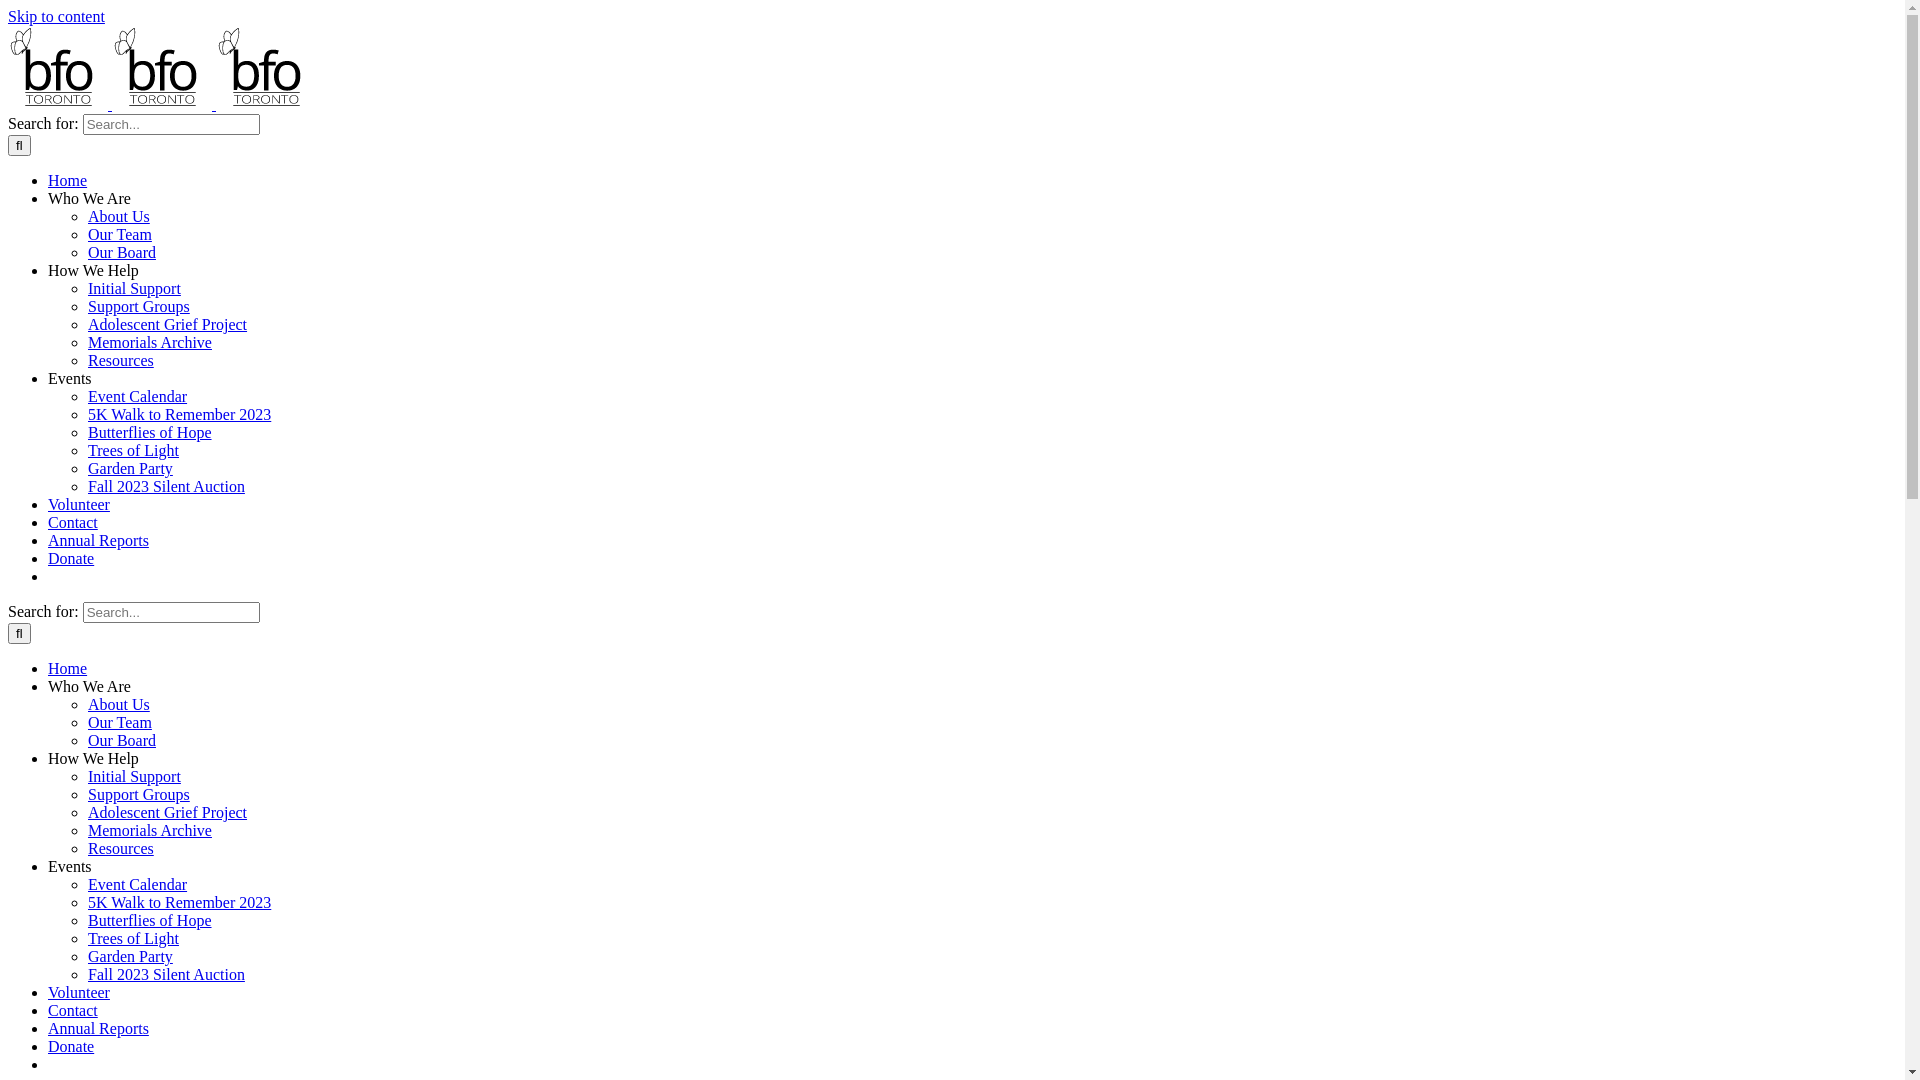 The height and width of the screenshot is (1080, 1920). Describe the element at coordinates (79, 992) in the screenshot. I see `Volunteer` at that location.